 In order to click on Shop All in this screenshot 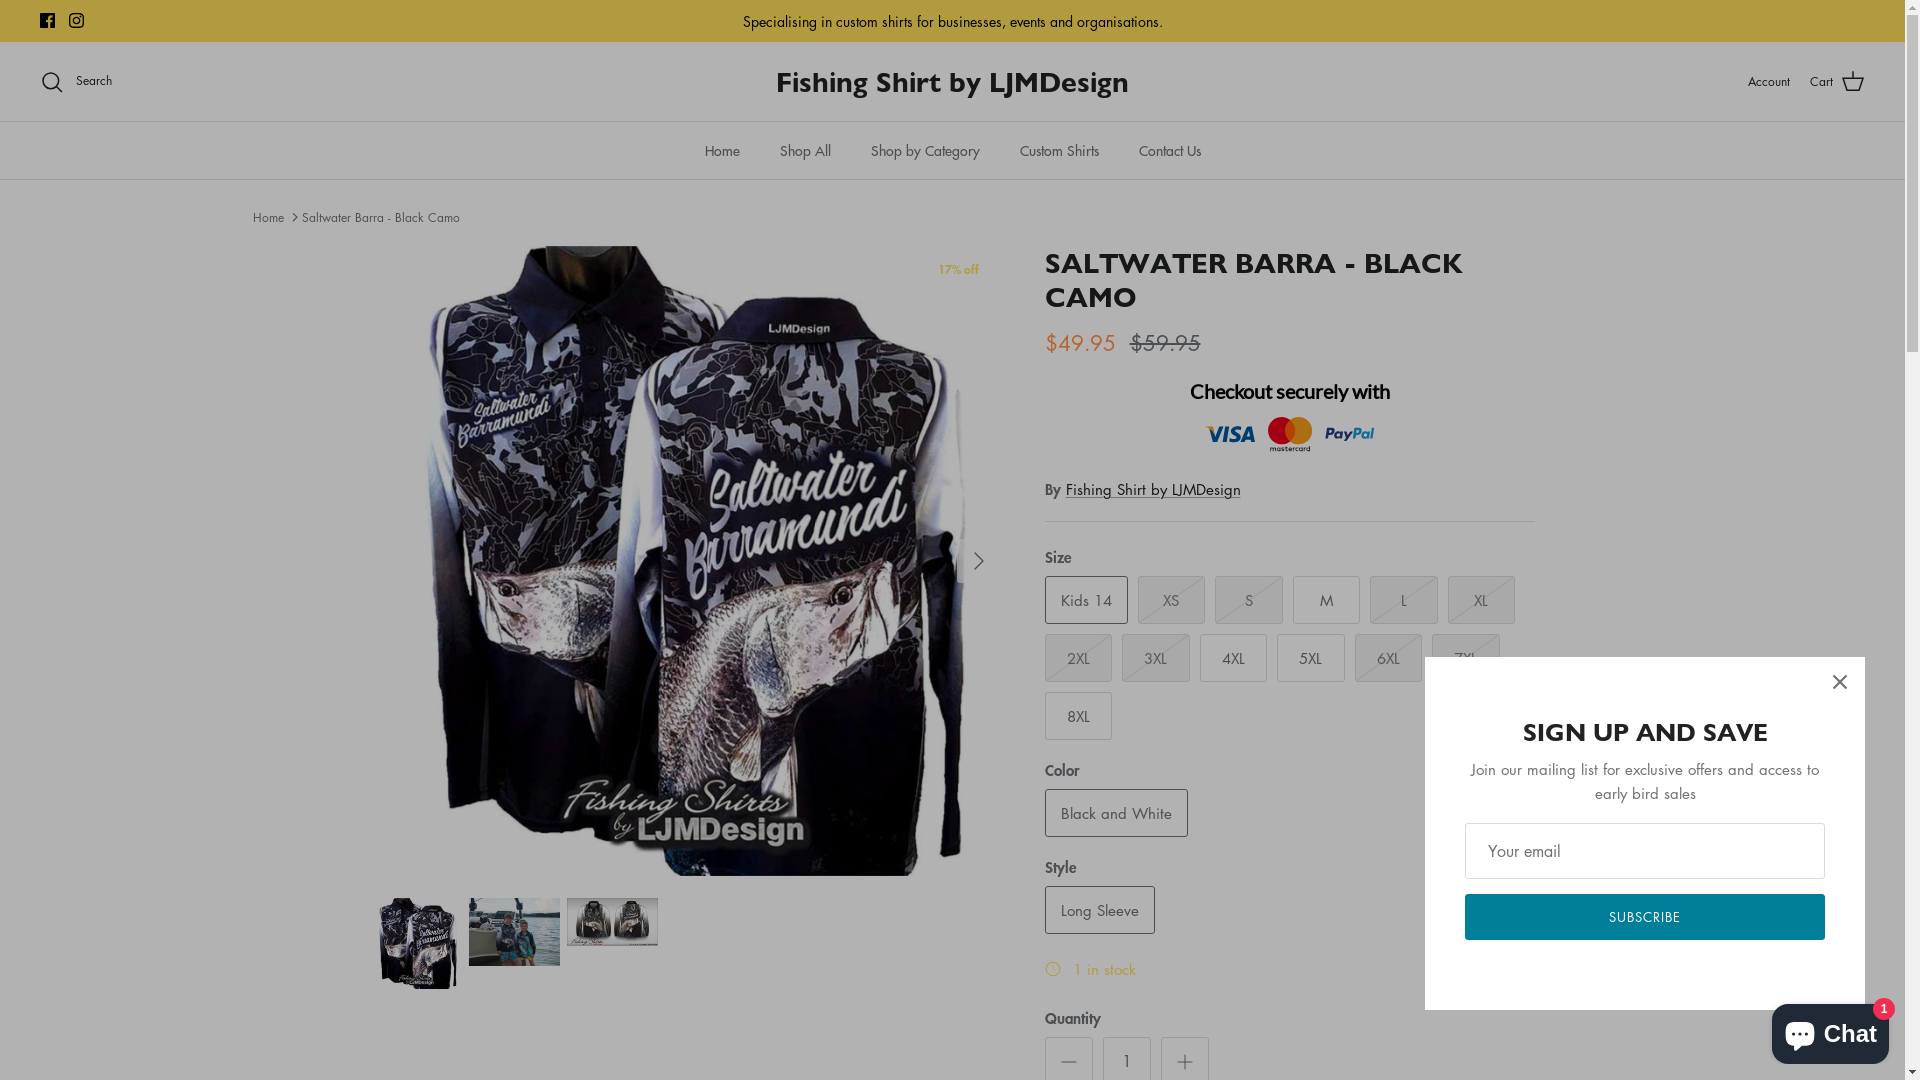, I will do `click(806, 150)`.